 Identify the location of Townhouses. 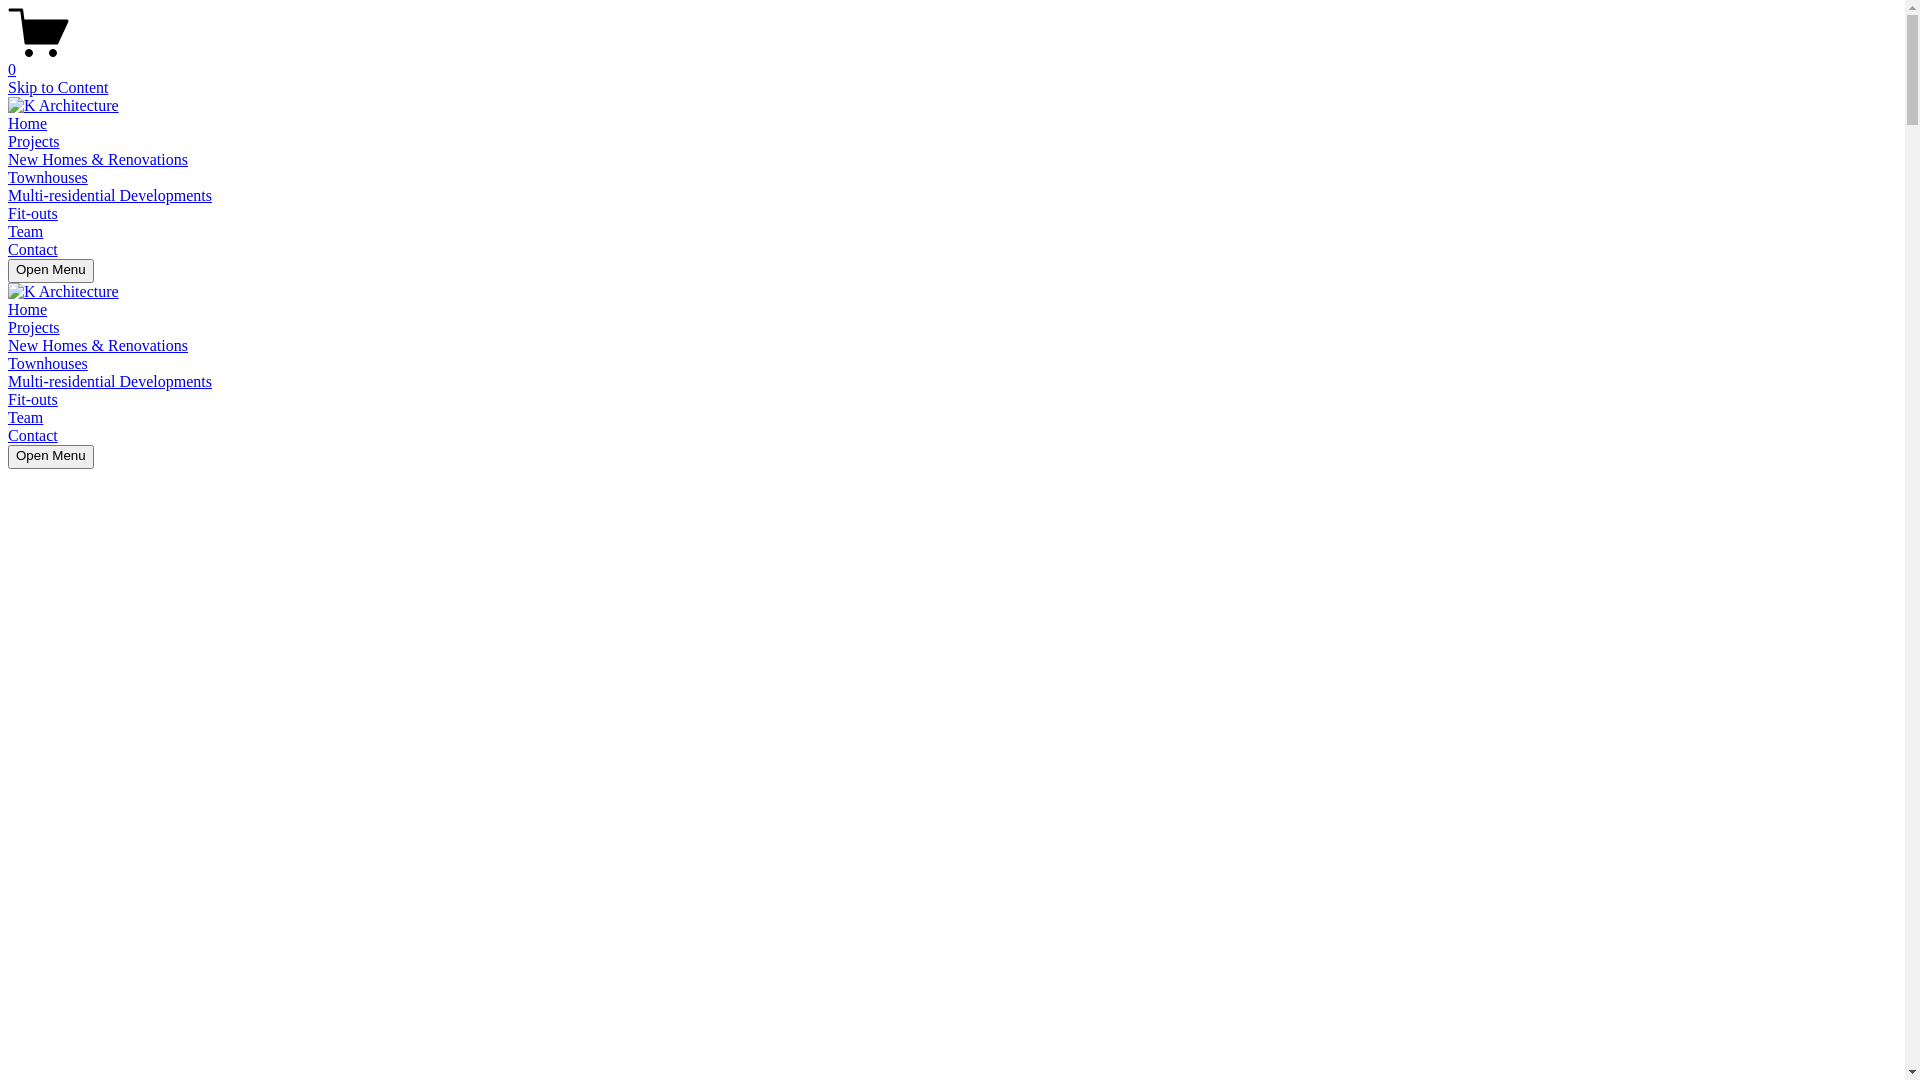
(48, 178).